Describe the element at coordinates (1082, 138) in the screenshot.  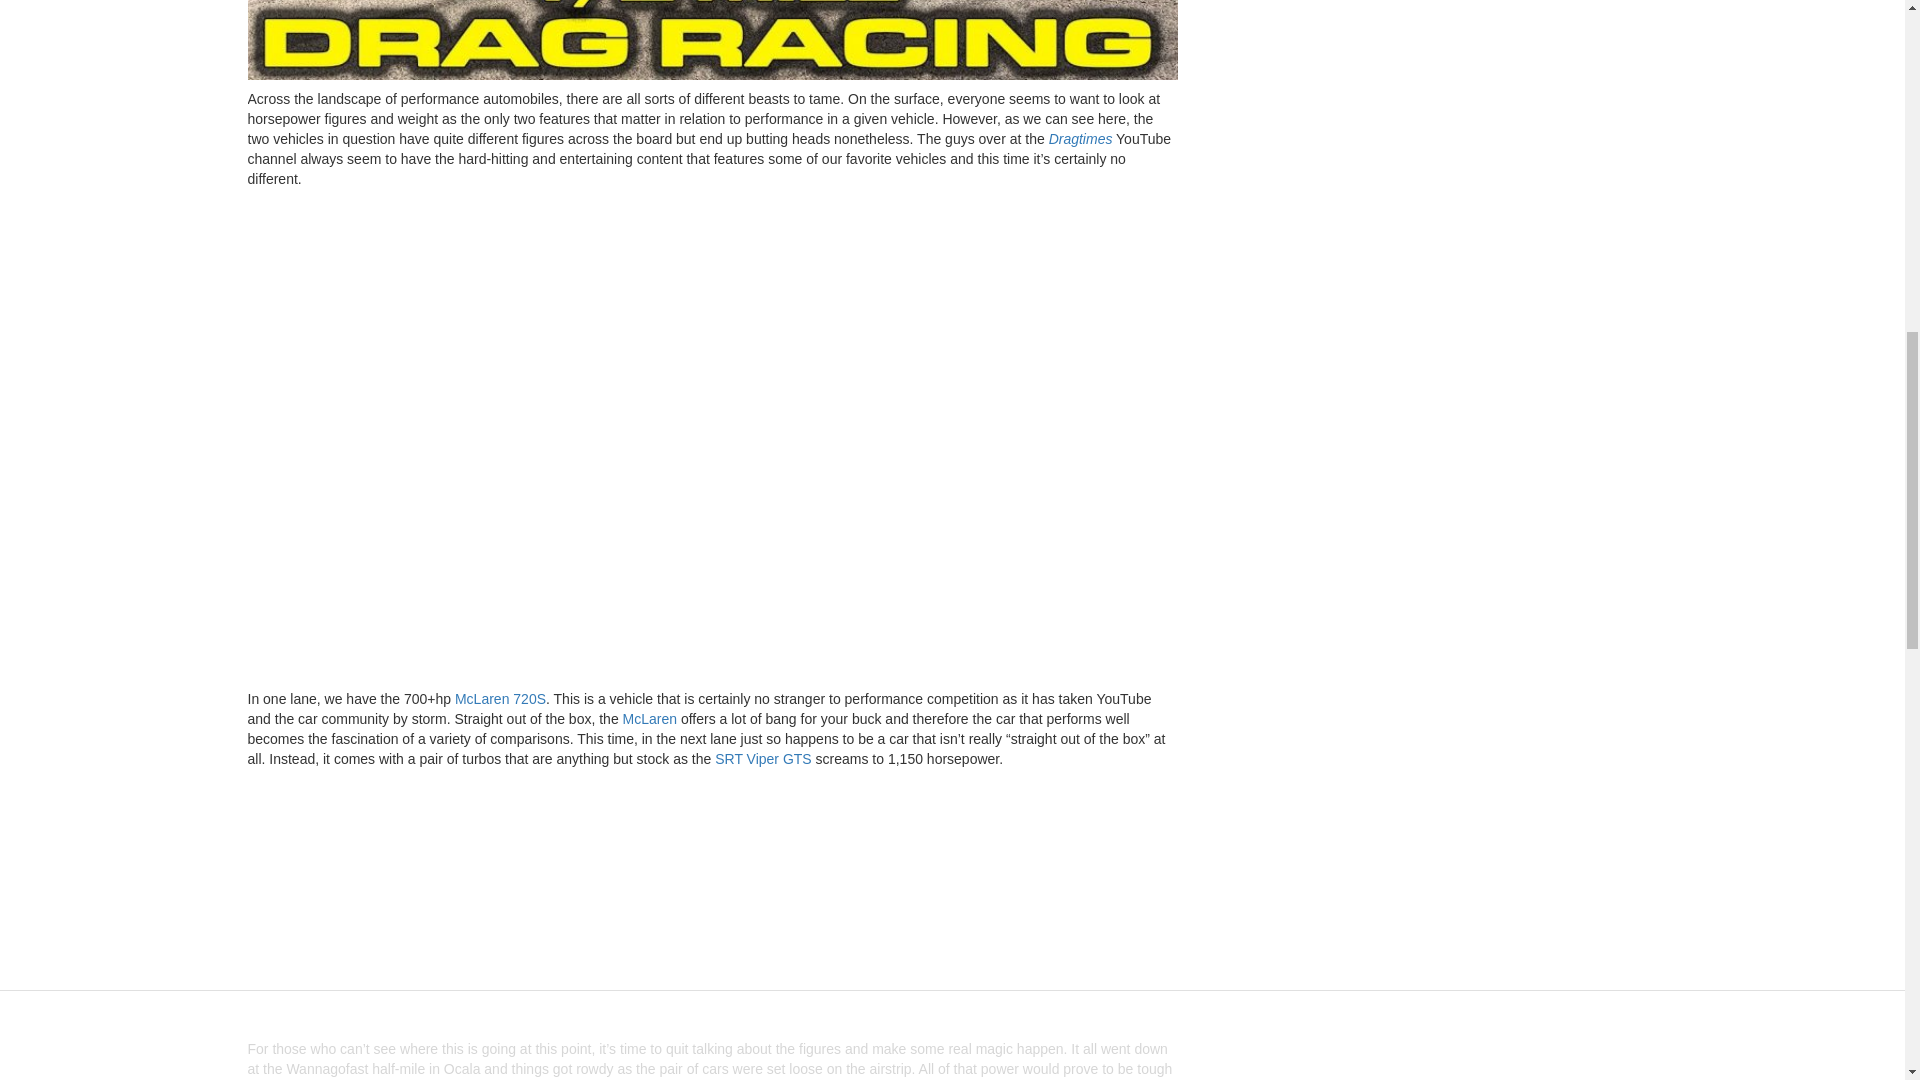
I see `Dragtimes` at that location.